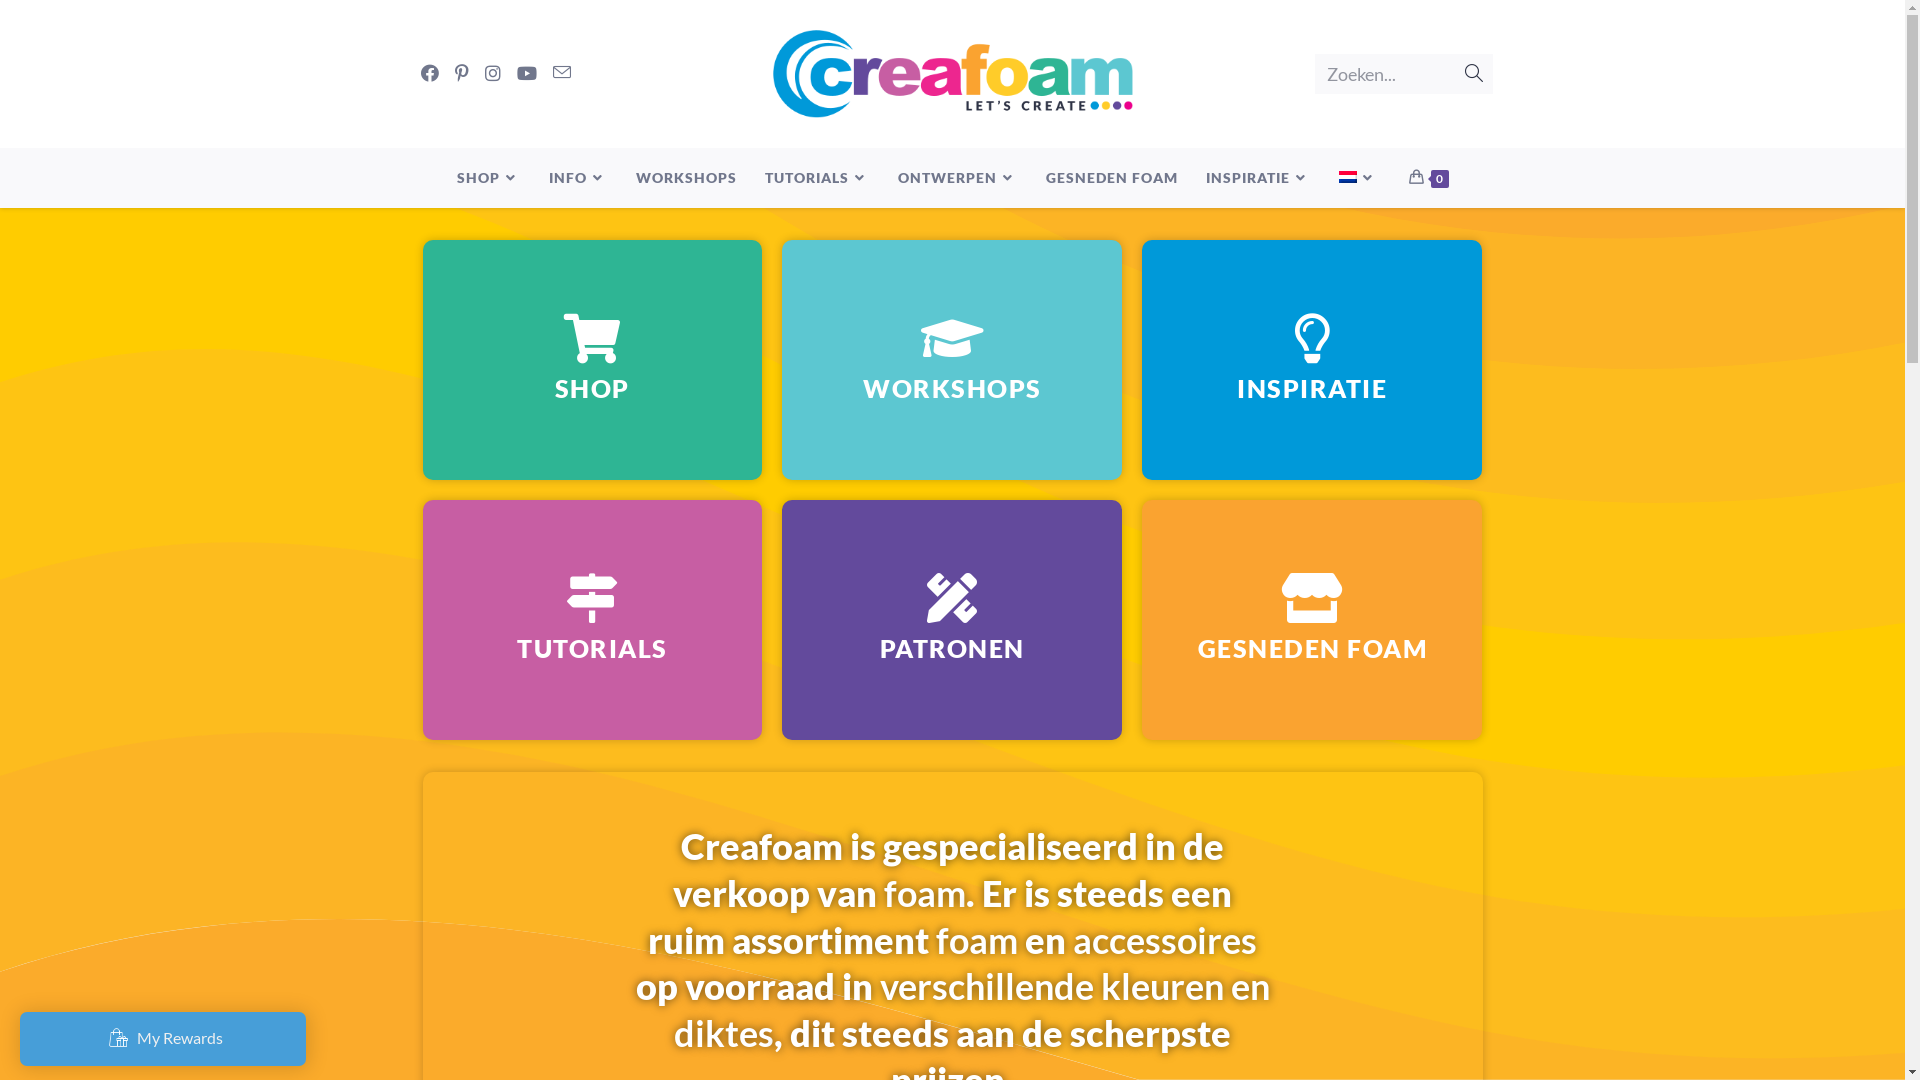 This screenshot has width=1920, height=1080. Describe the element at coordinates (952, 360) in the screenshot. I see `WORKSHOPS` at that location.